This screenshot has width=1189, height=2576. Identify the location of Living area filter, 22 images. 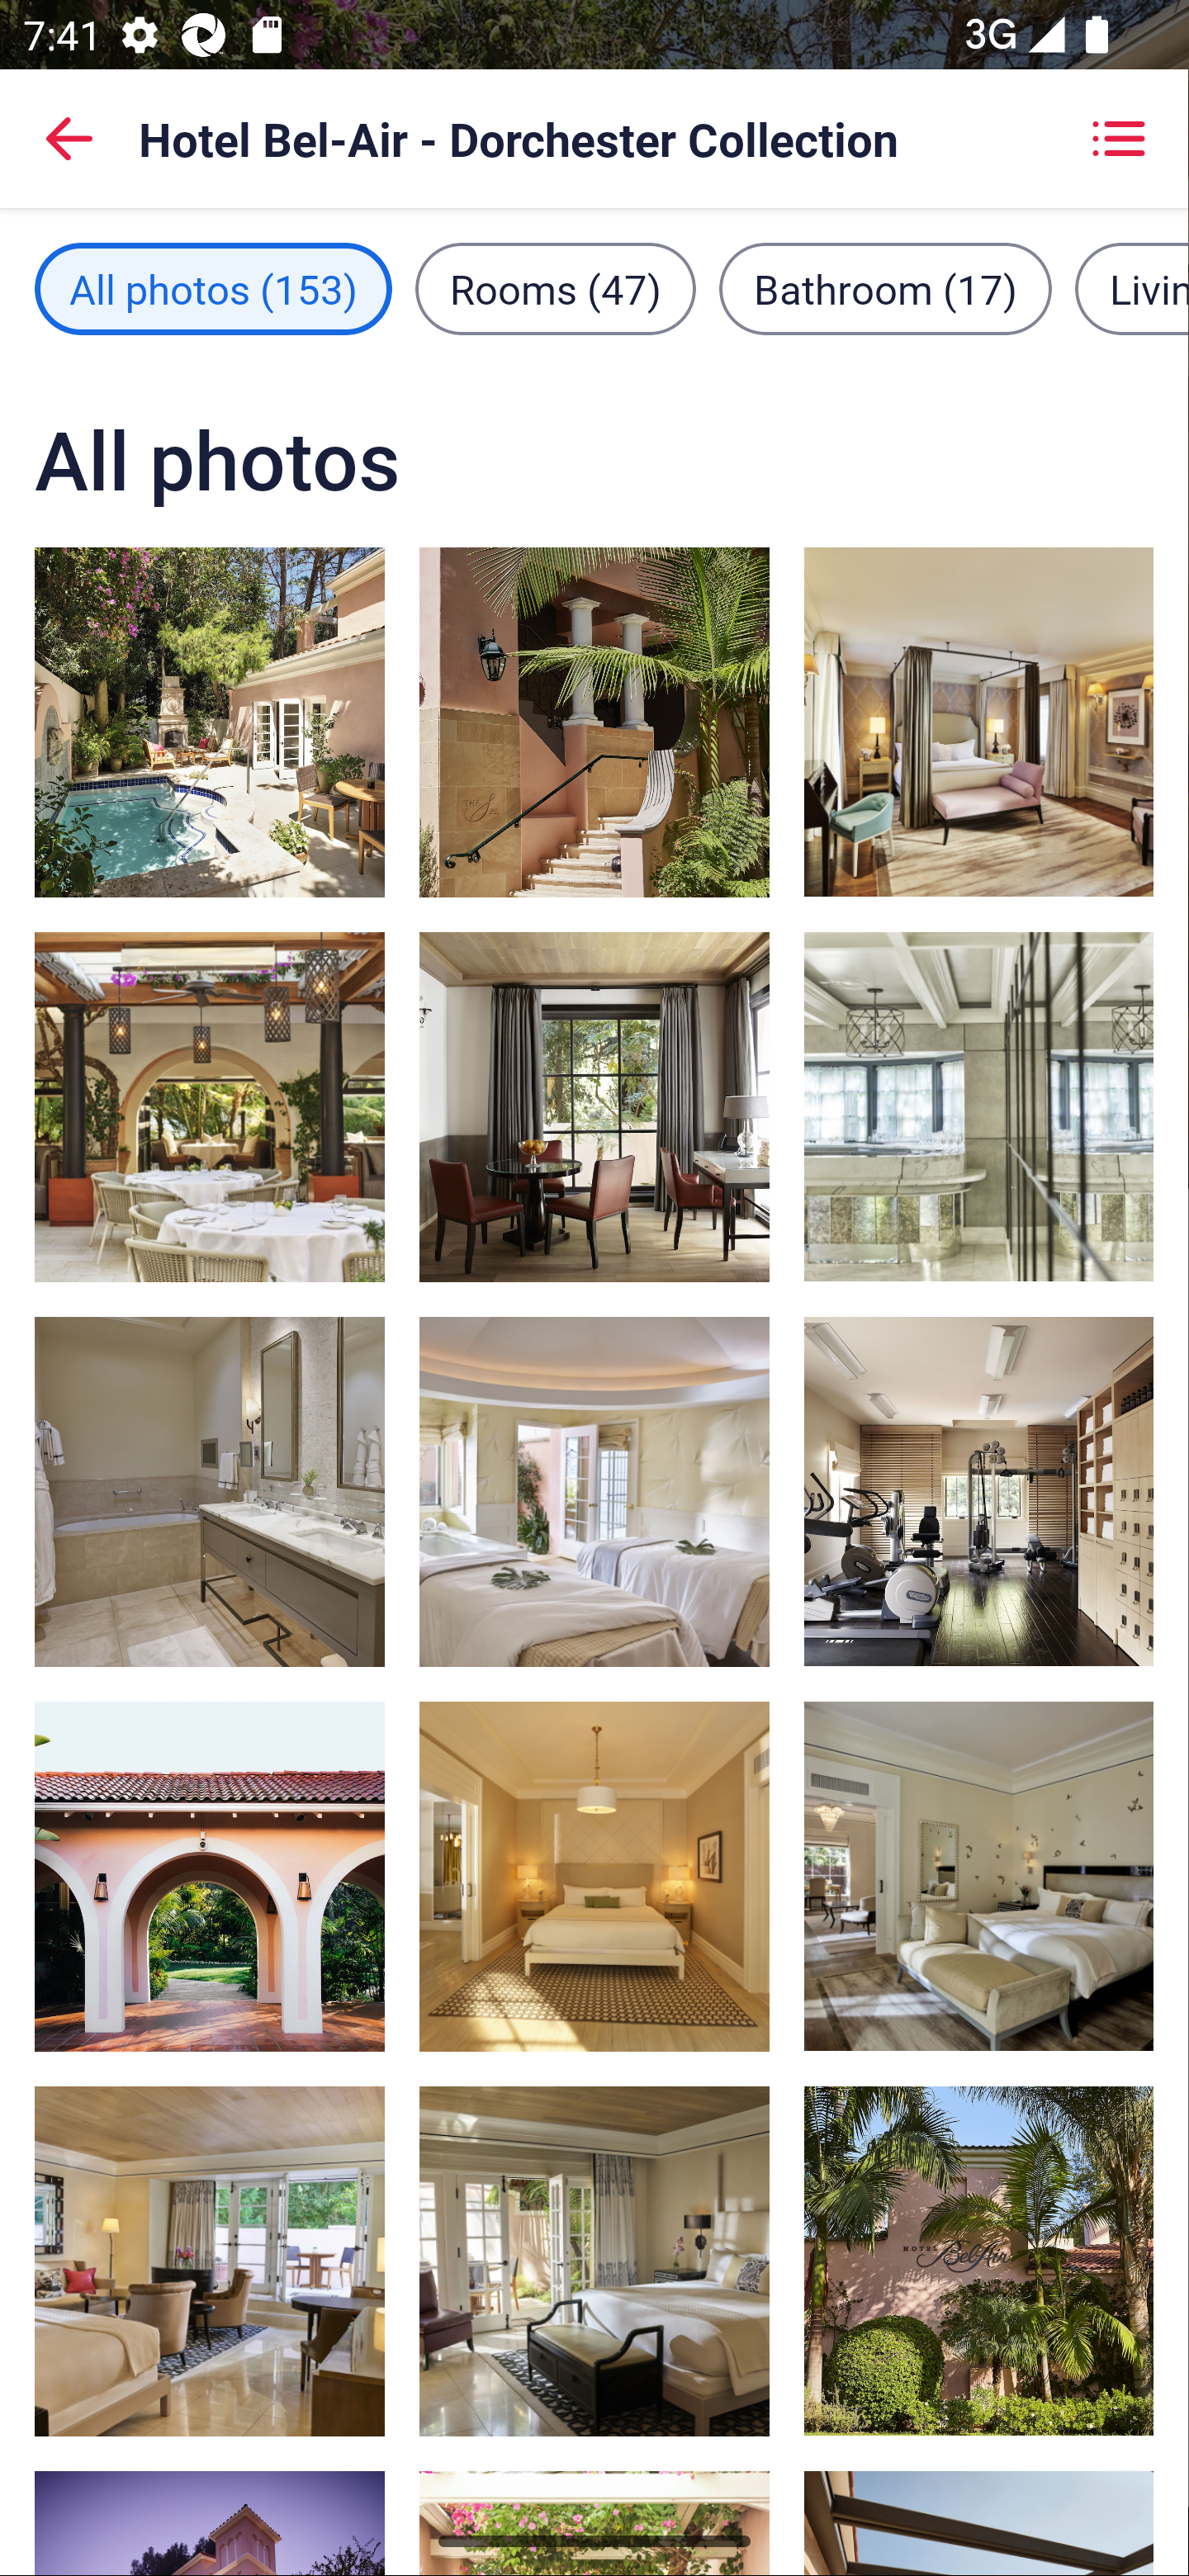
(1131, 288).